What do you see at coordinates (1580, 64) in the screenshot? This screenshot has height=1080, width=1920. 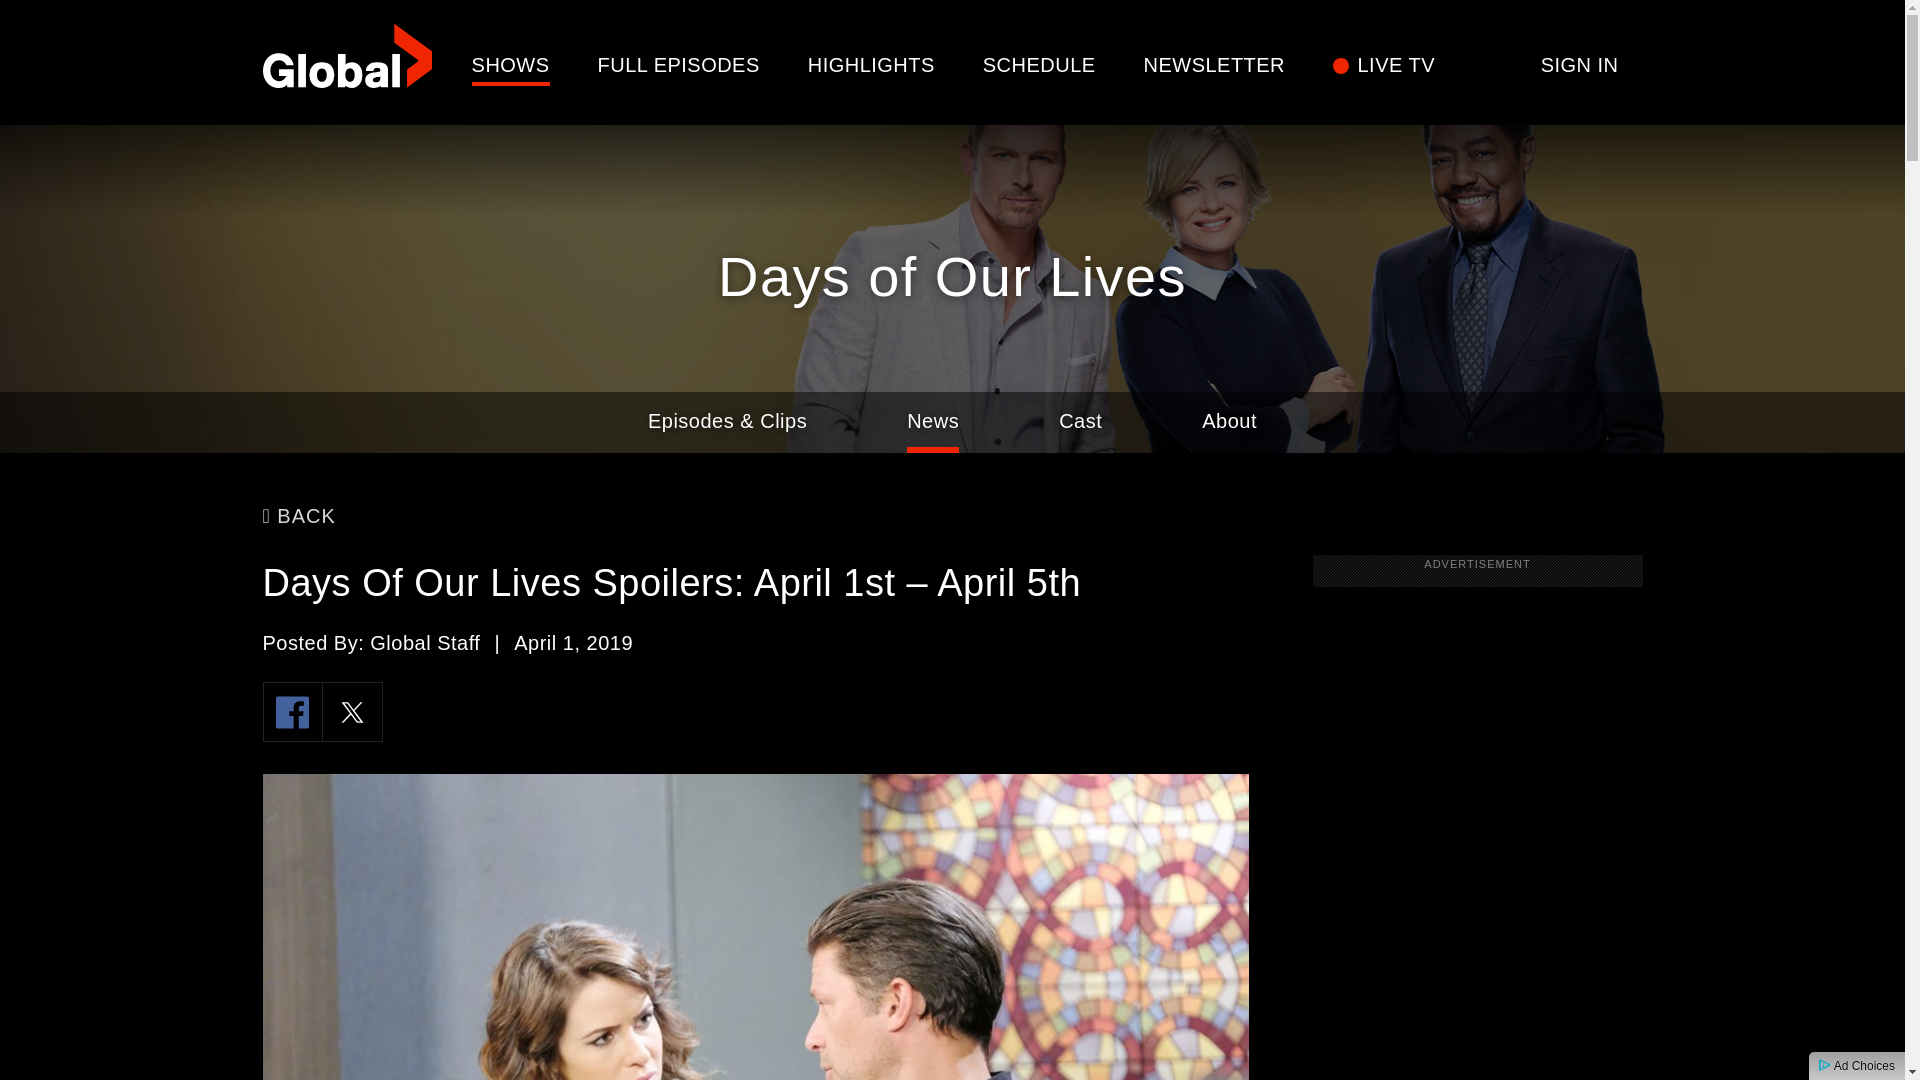 I see `Sign In` at bounding box center [1580, 64].